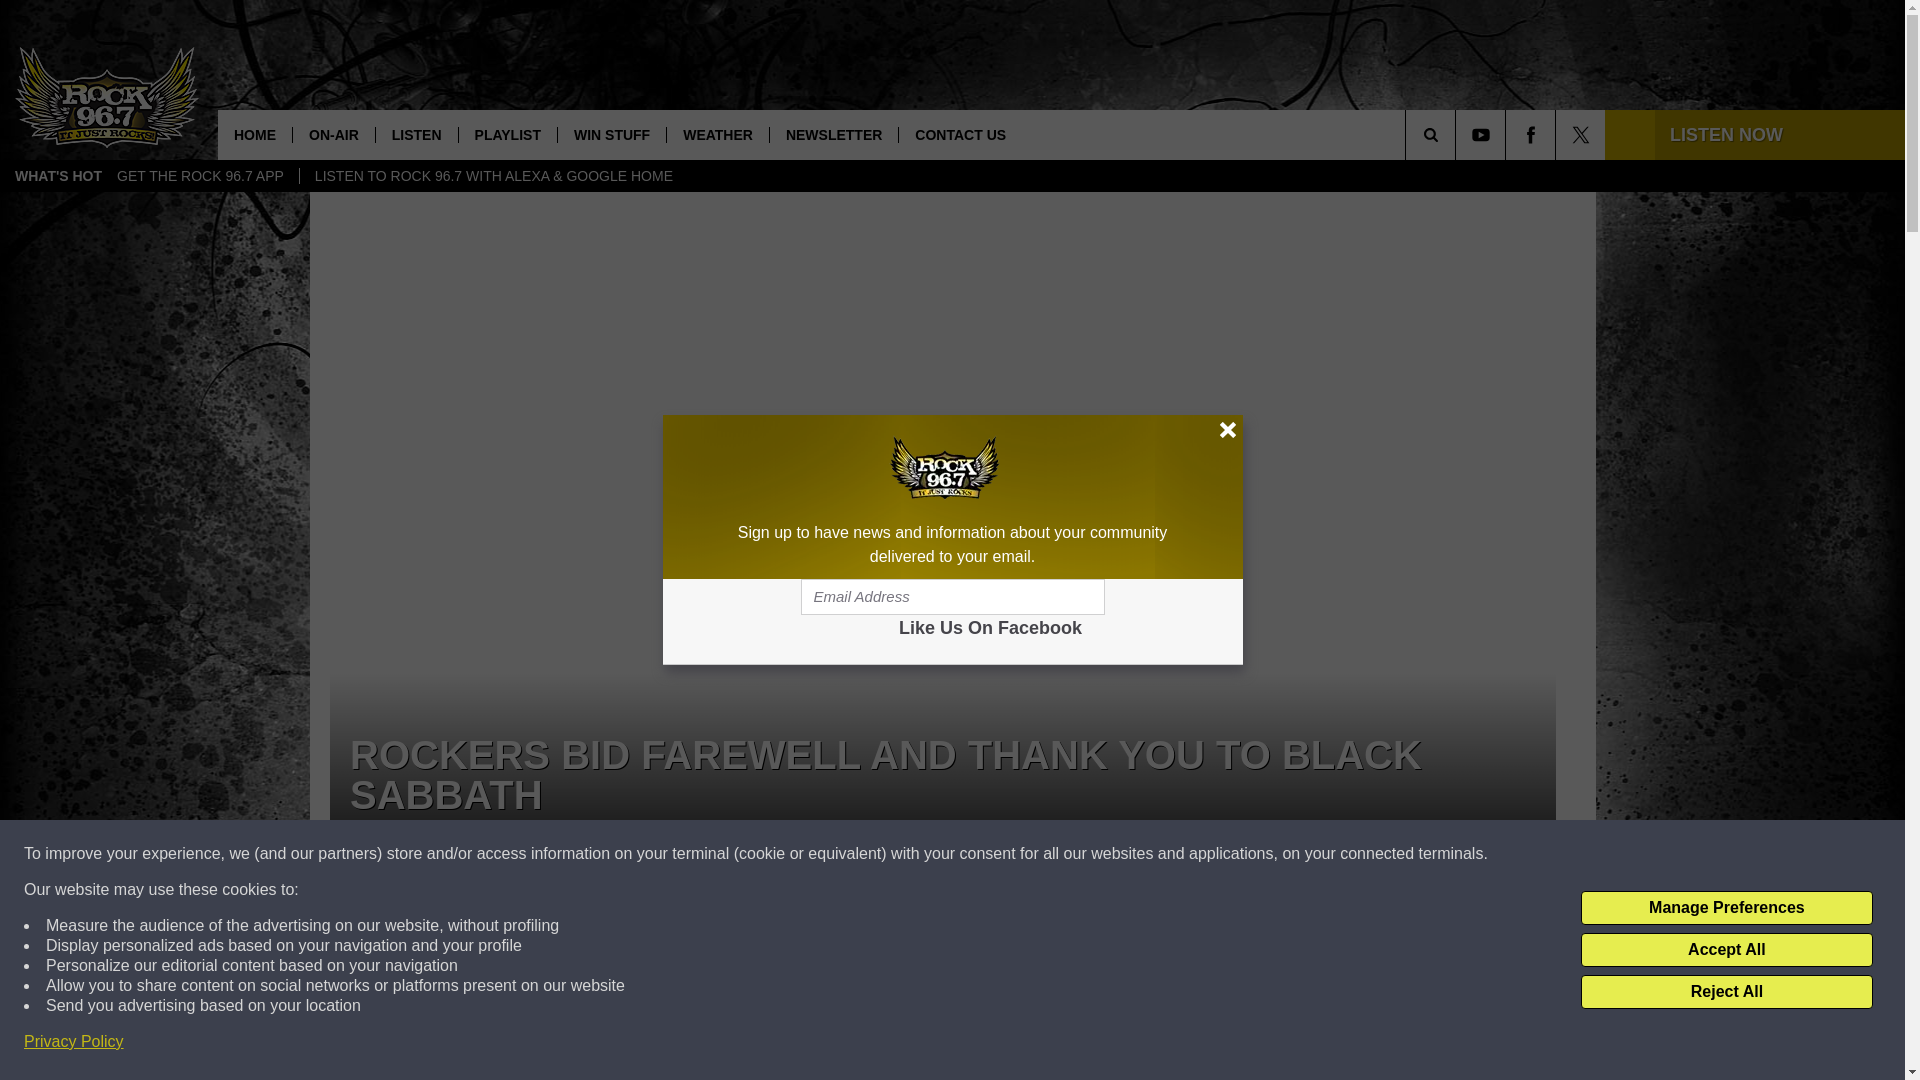 This screenshot has height=1080, width=1920. Describe the element at coordinates (718, 134) in the screenshot. I see `WEATHER` at that location.